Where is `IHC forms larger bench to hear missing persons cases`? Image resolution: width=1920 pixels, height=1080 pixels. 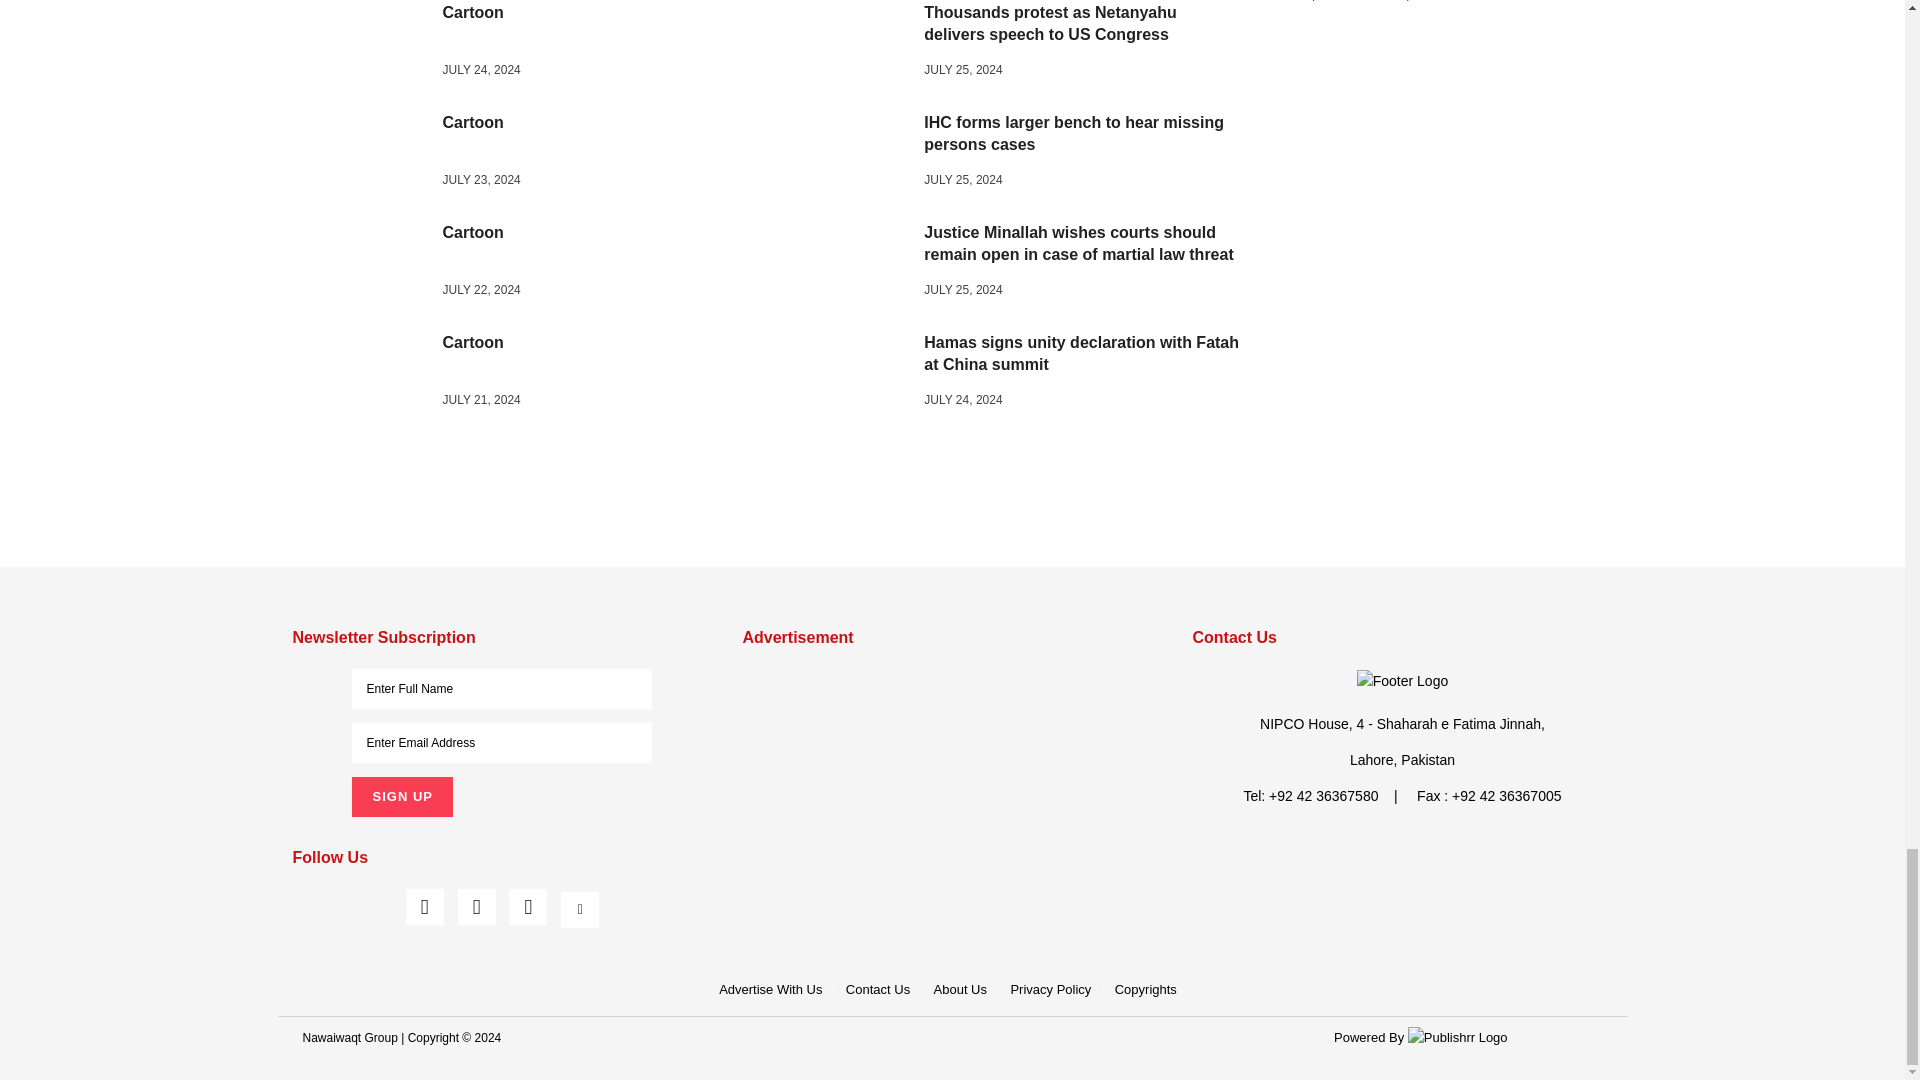
IHC forms larger bench to hear missing persons cases is located at coordinates (848, 154).